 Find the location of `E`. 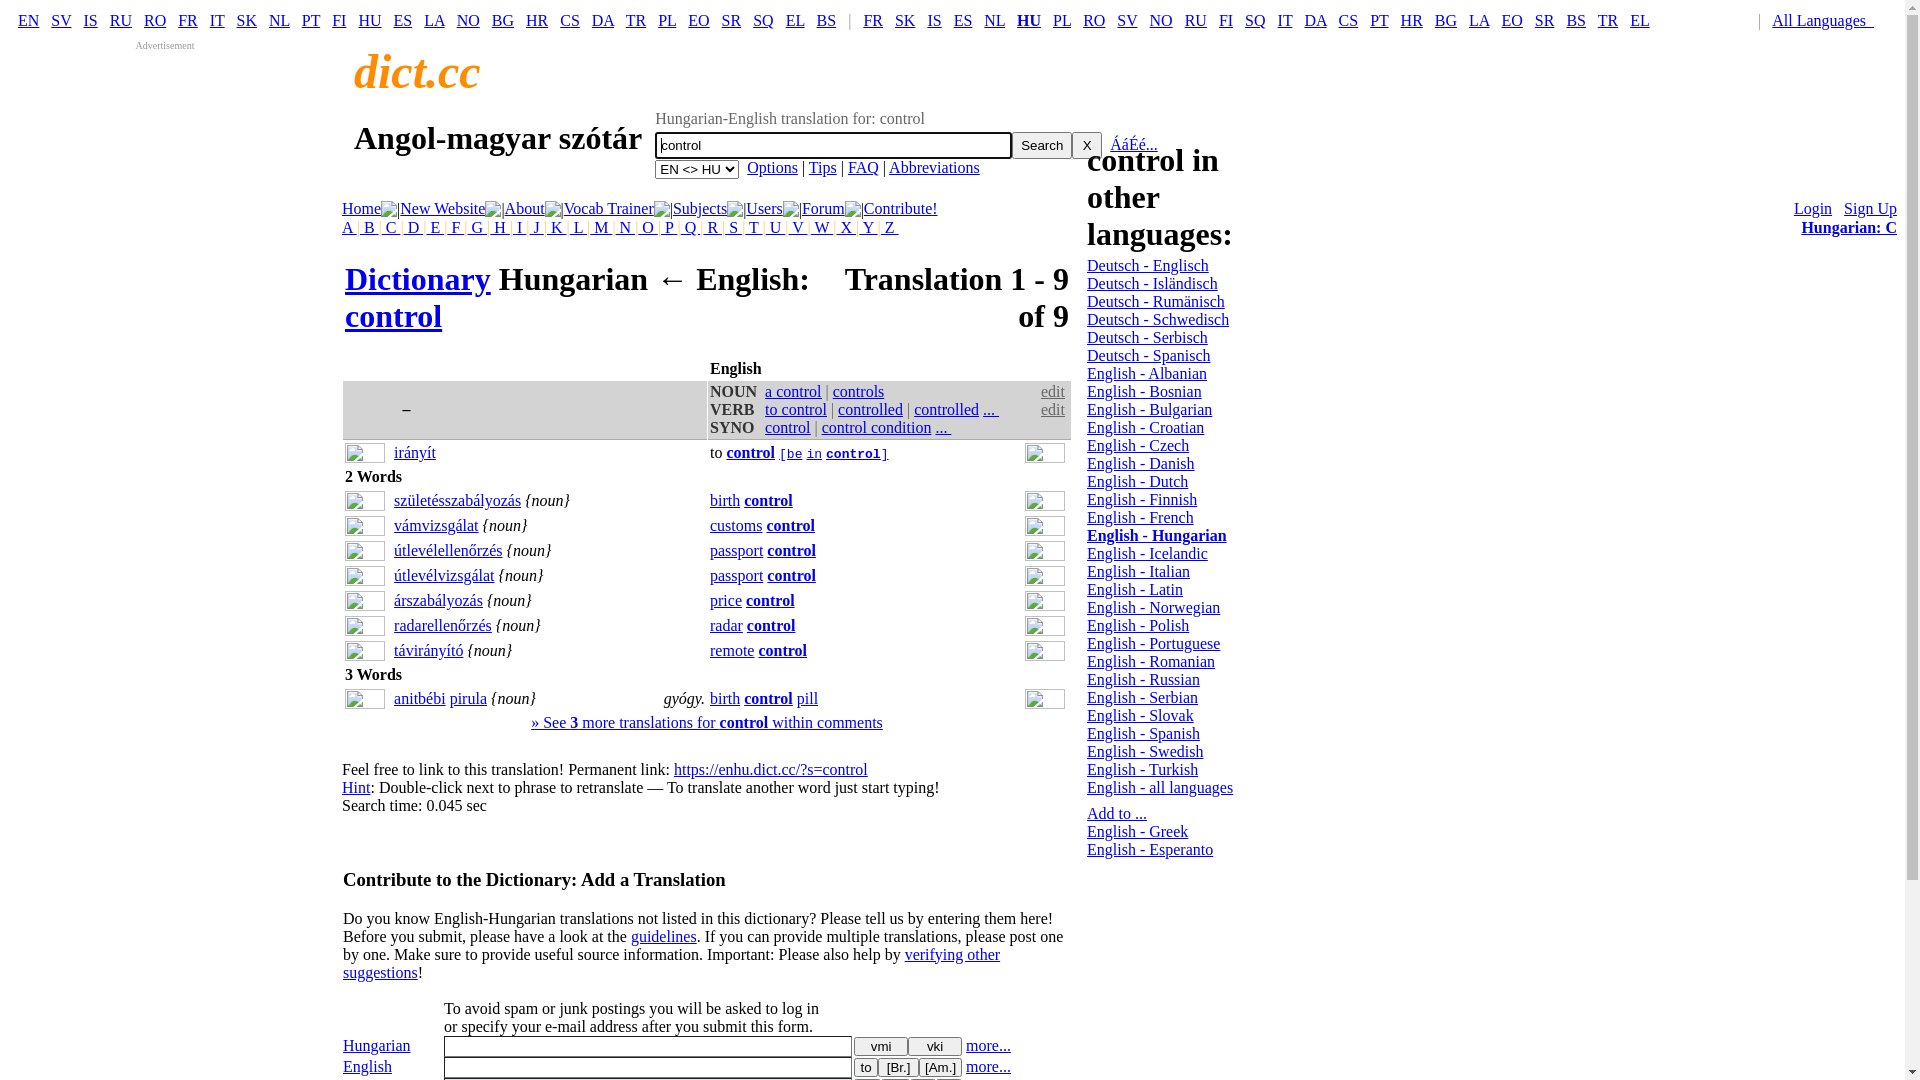

E is located at coordinates (435, 228).